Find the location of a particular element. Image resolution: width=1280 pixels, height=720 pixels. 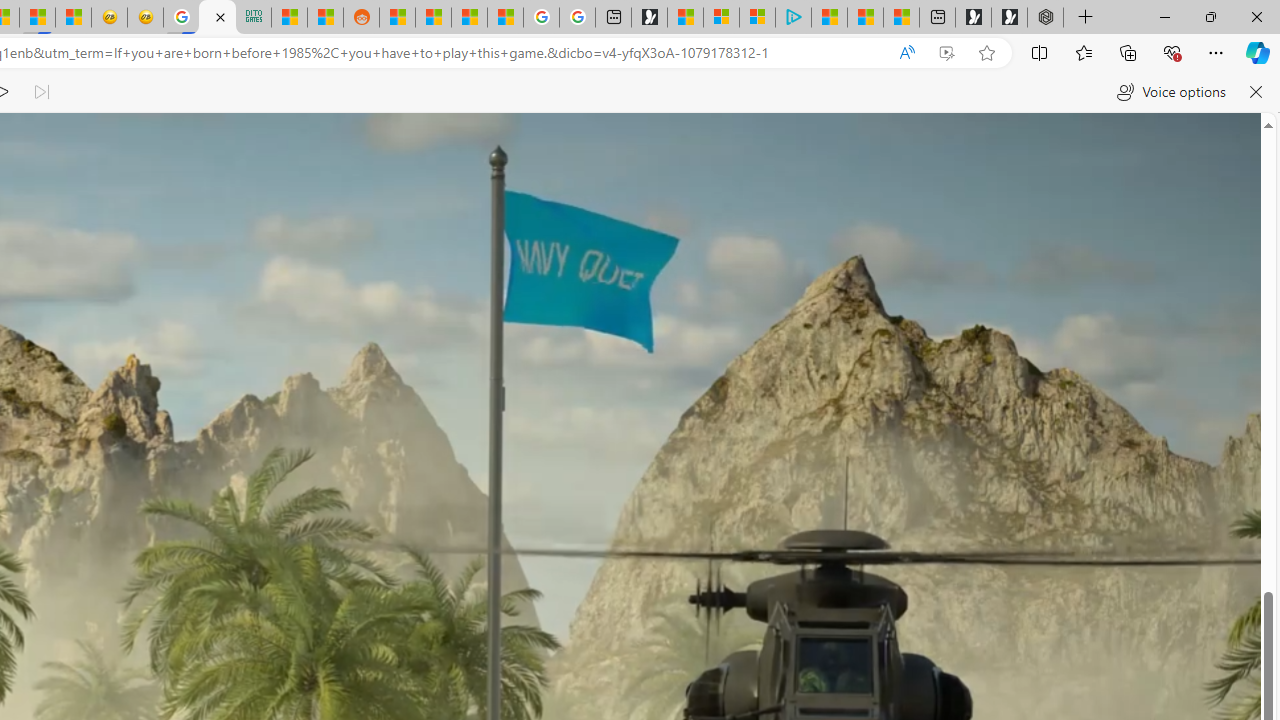

Read next paragraph is located at coordinates (40, 92).